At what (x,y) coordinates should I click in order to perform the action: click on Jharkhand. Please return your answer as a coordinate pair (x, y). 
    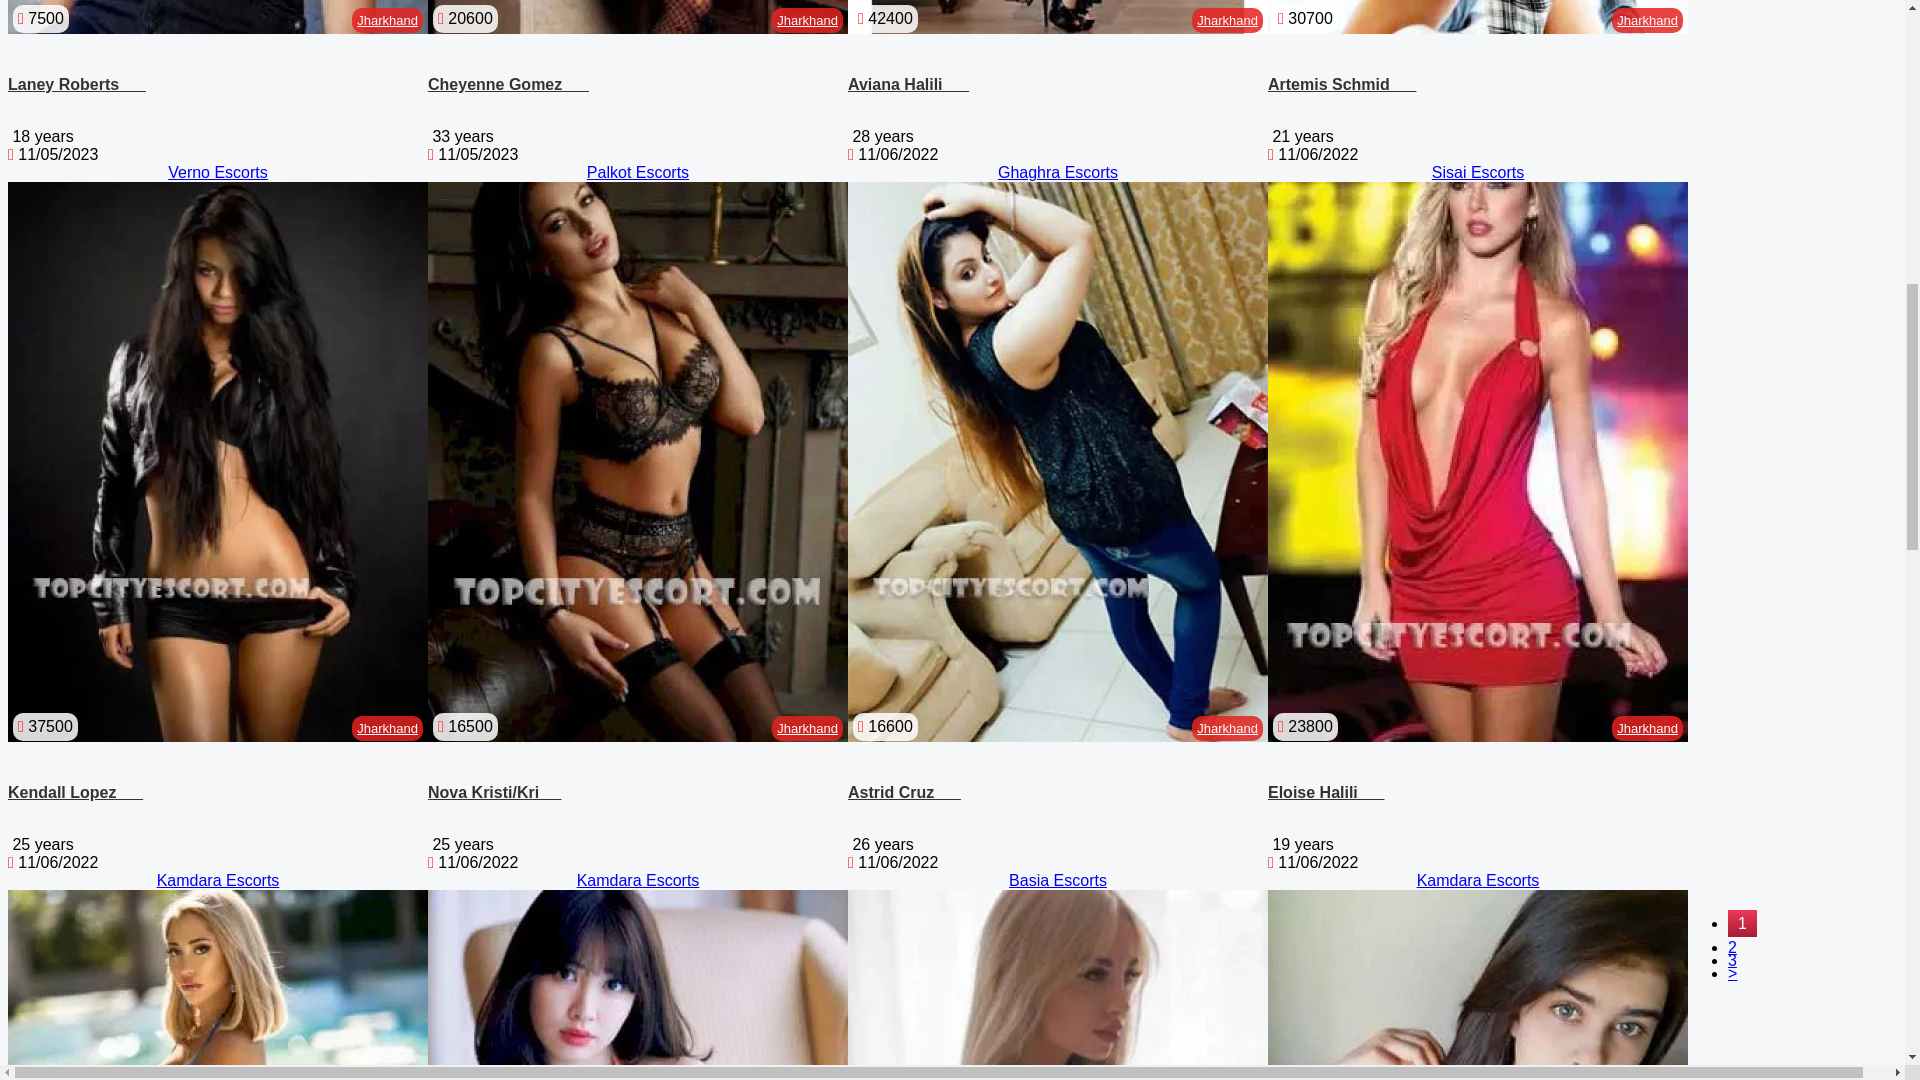
    Looking at the image, I should click on (388, 728).